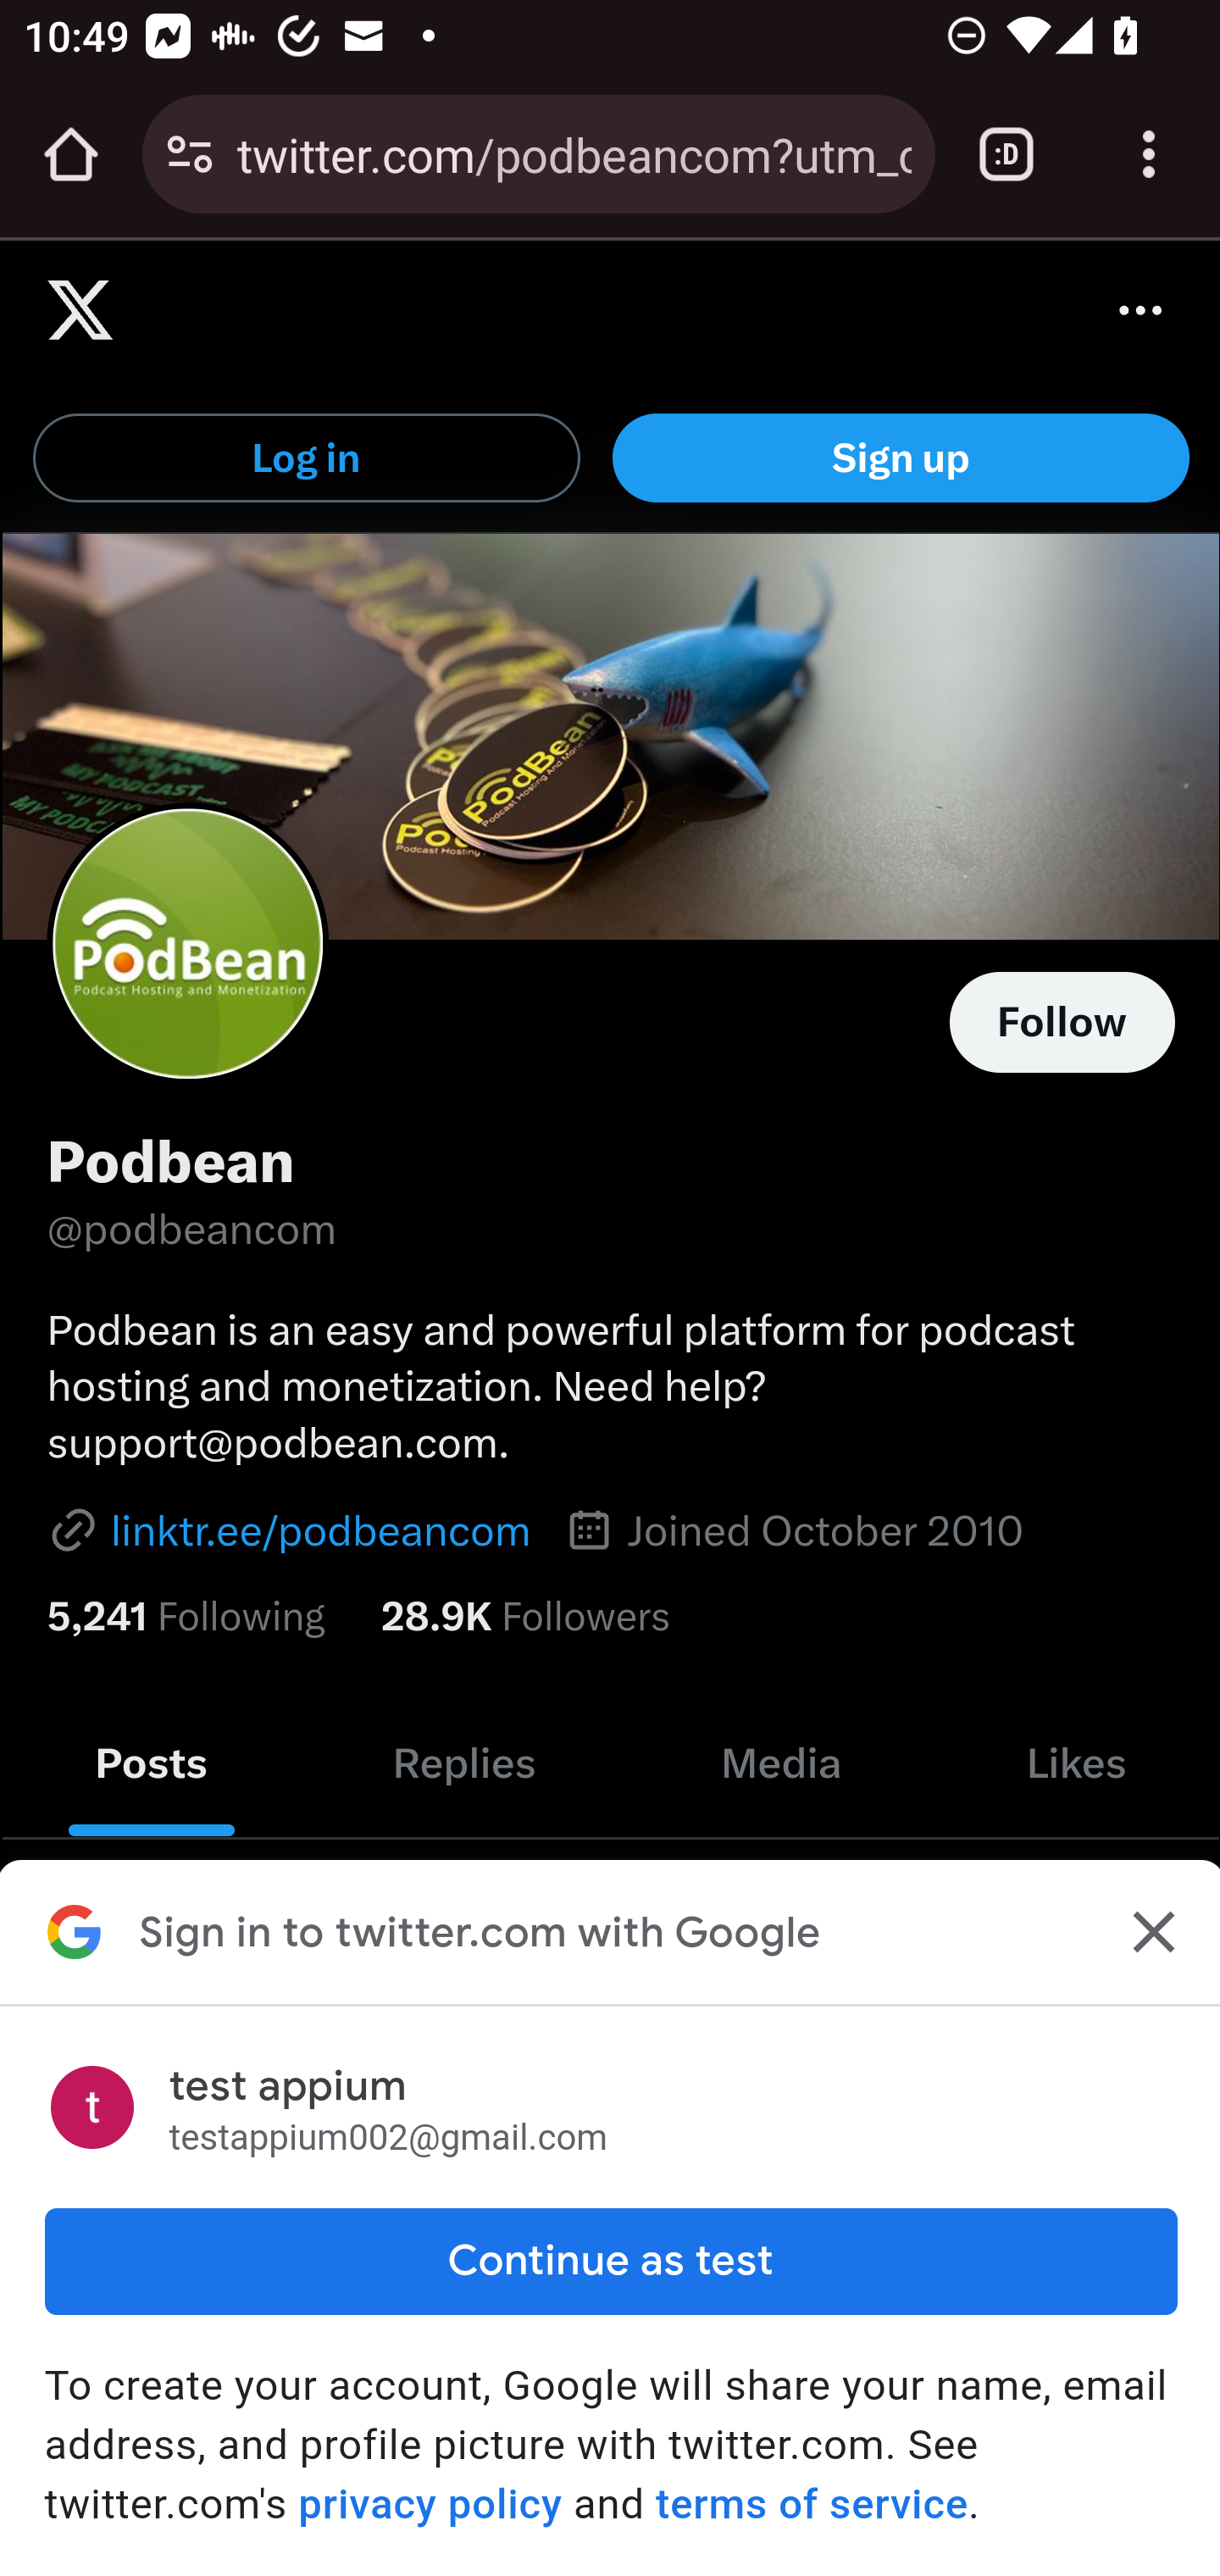 Image resolution: width=1220 pixels, height=2576 pixels. What do you see at coordinates (610, 2261) in the screenshot?
I see `Continue as test` at bounding box center [610, 2261].